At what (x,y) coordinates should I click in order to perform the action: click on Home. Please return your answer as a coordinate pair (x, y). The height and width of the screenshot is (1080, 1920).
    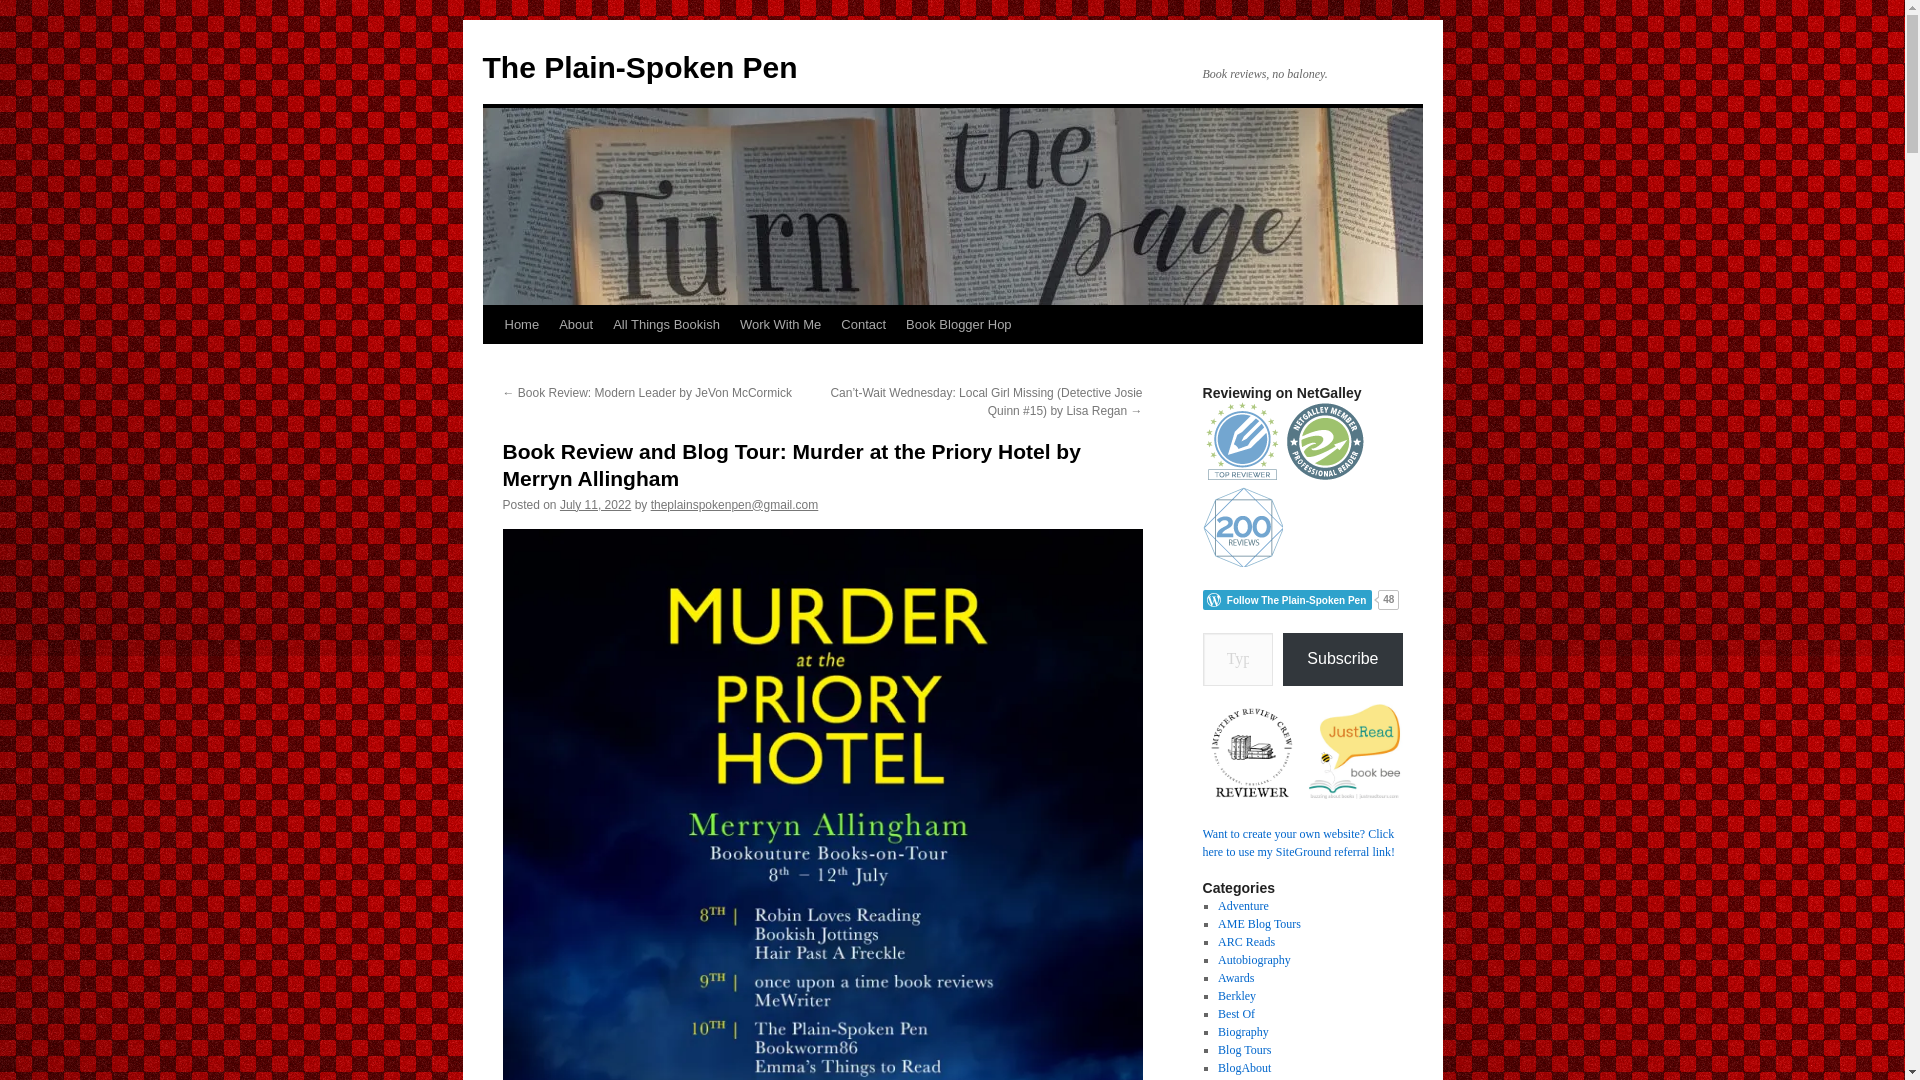
    Looking at the image, I should click on (521, 324).